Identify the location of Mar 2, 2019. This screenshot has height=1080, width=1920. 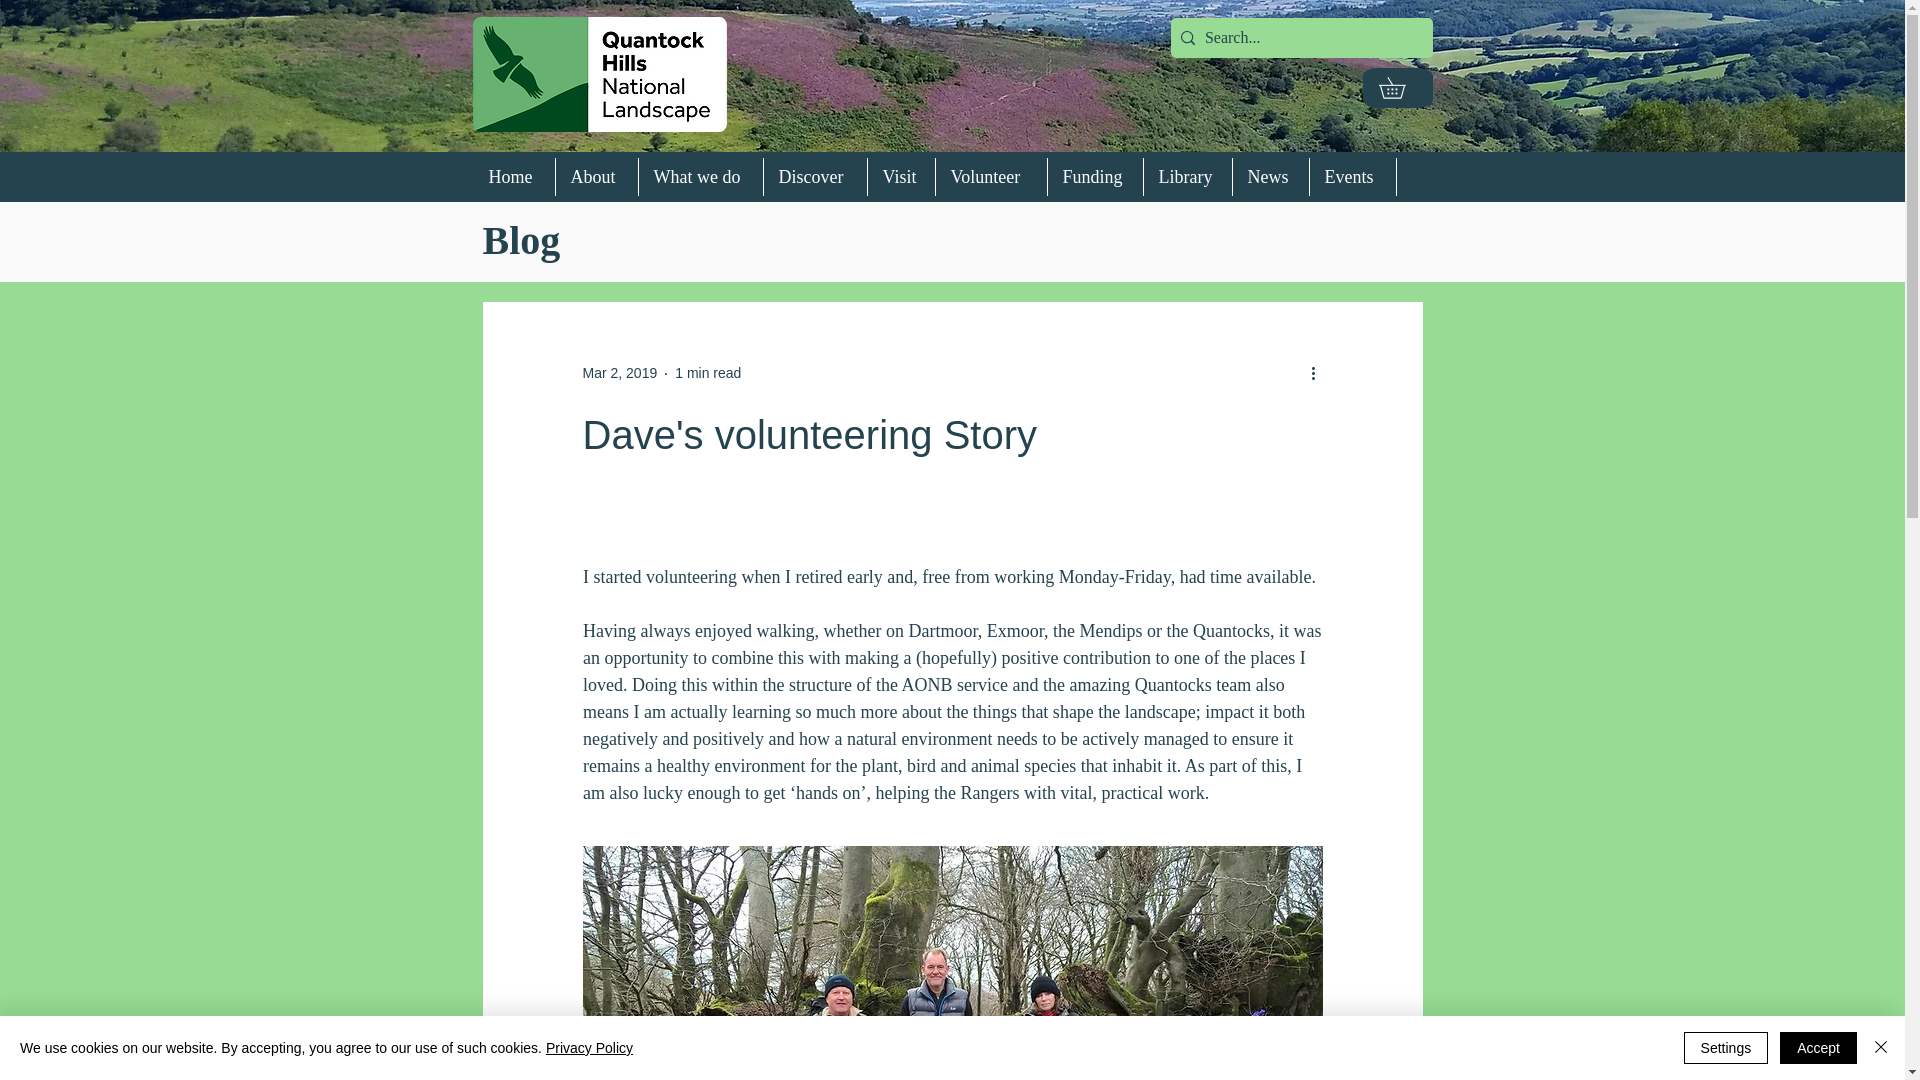
(618, 373).